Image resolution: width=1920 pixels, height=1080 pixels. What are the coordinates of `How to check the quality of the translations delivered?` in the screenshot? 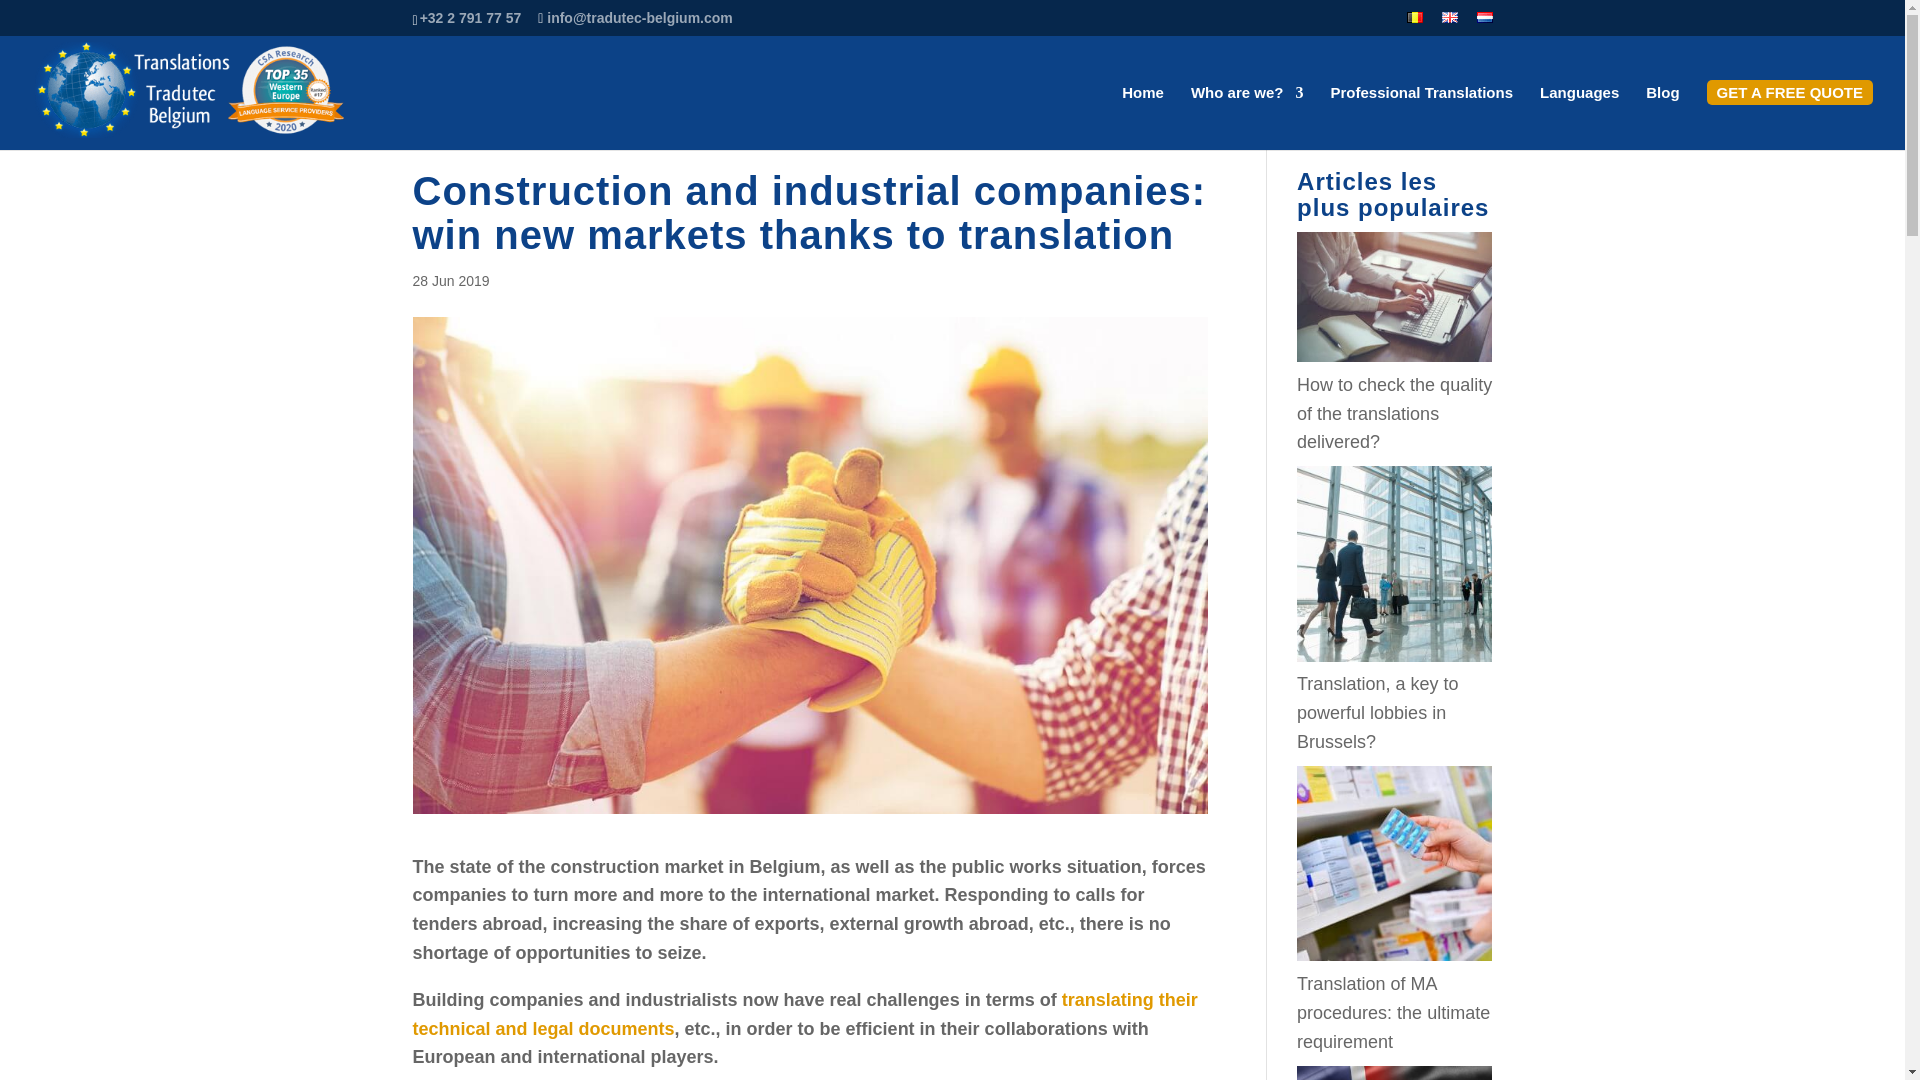 It's located at (1394, 296).